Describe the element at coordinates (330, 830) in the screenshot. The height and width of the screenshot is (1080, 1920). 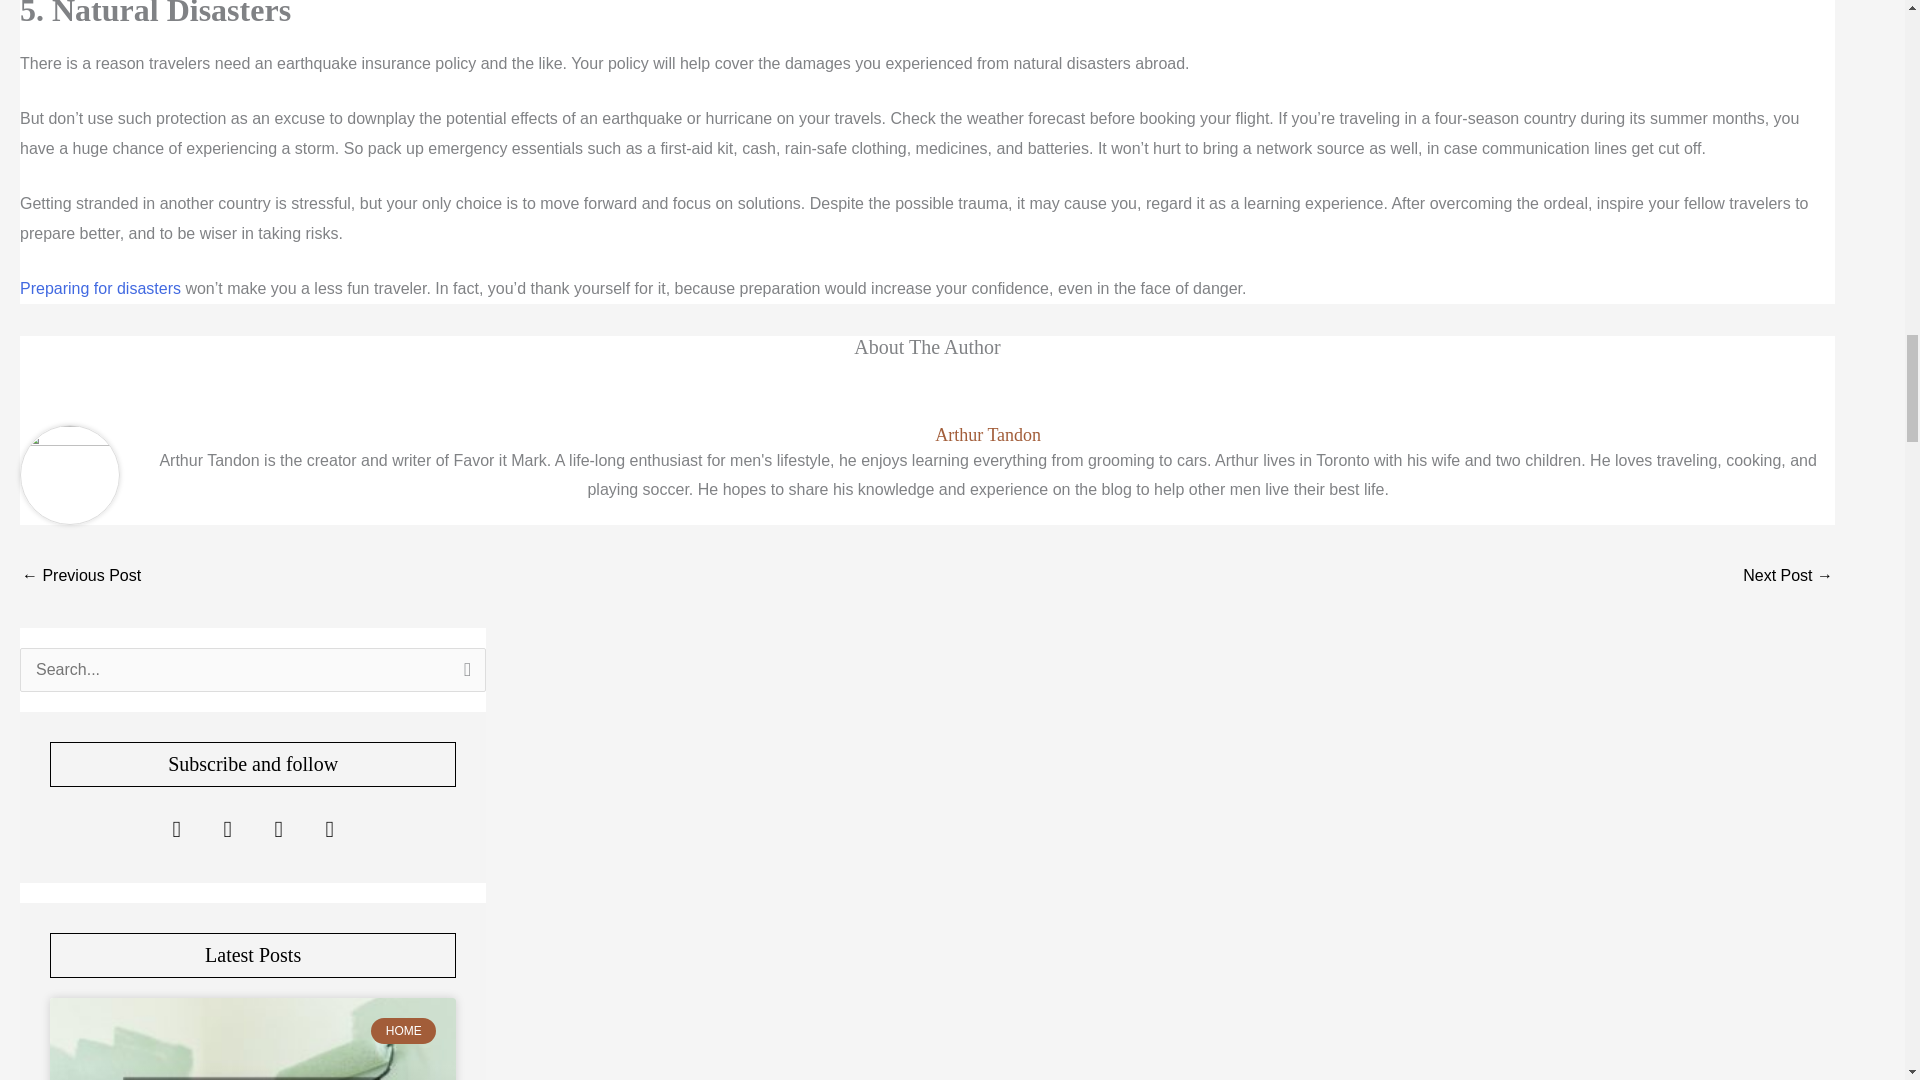
I see `Tumblr` at that location.